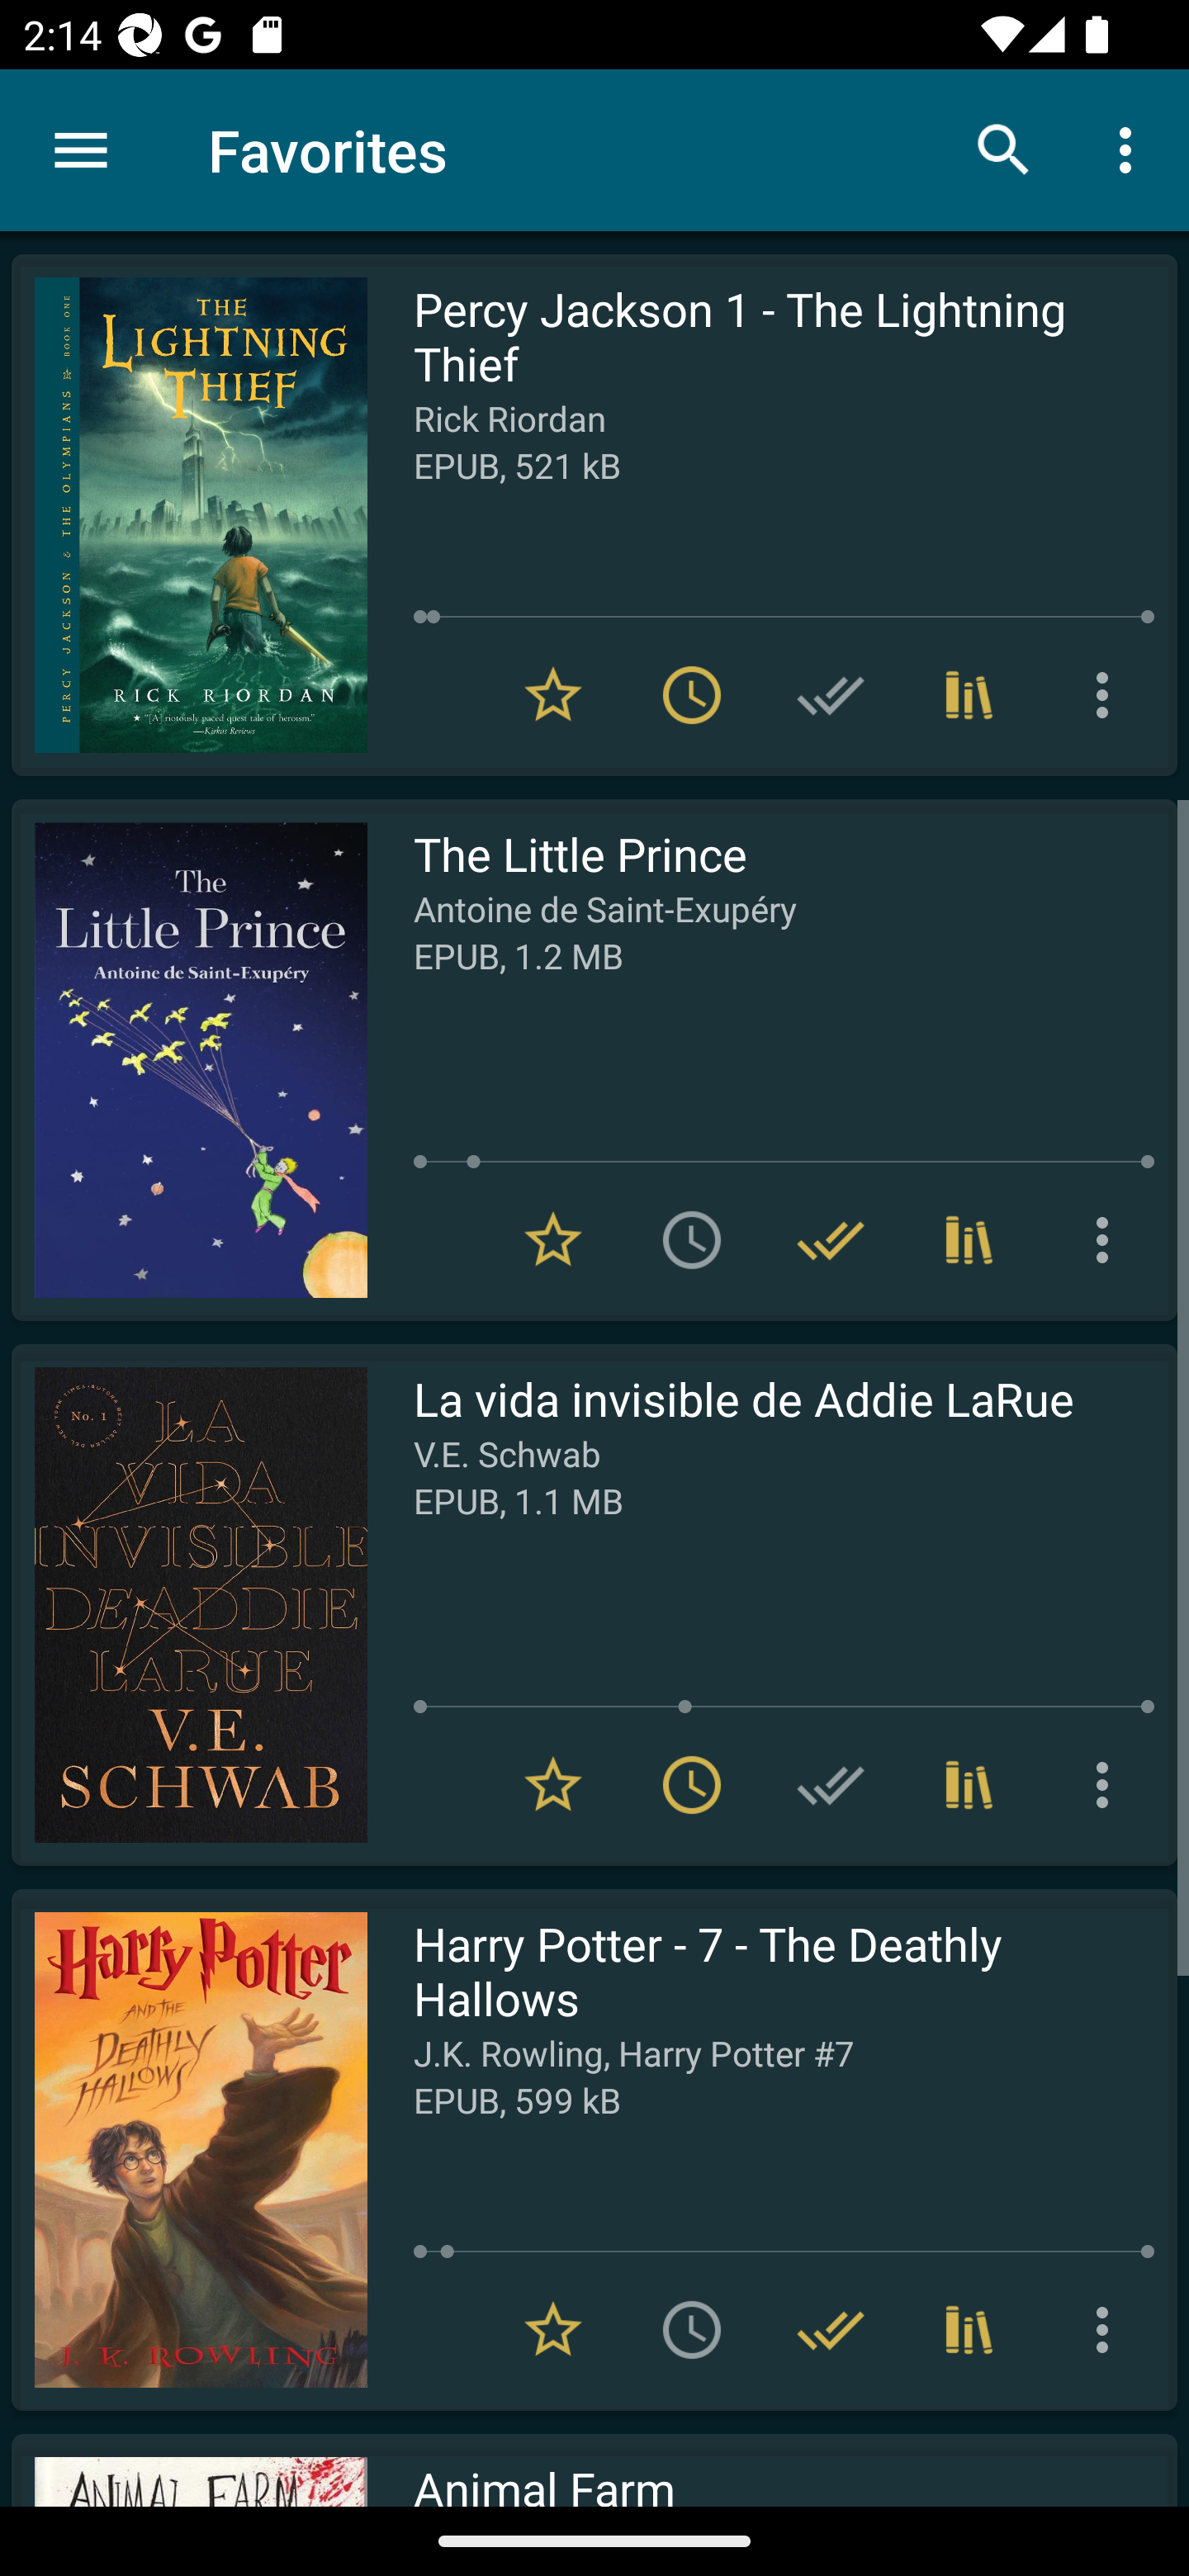 This screenshot has height=2576, width=1189. I want to click on Remove from To read, so click(692, 695).